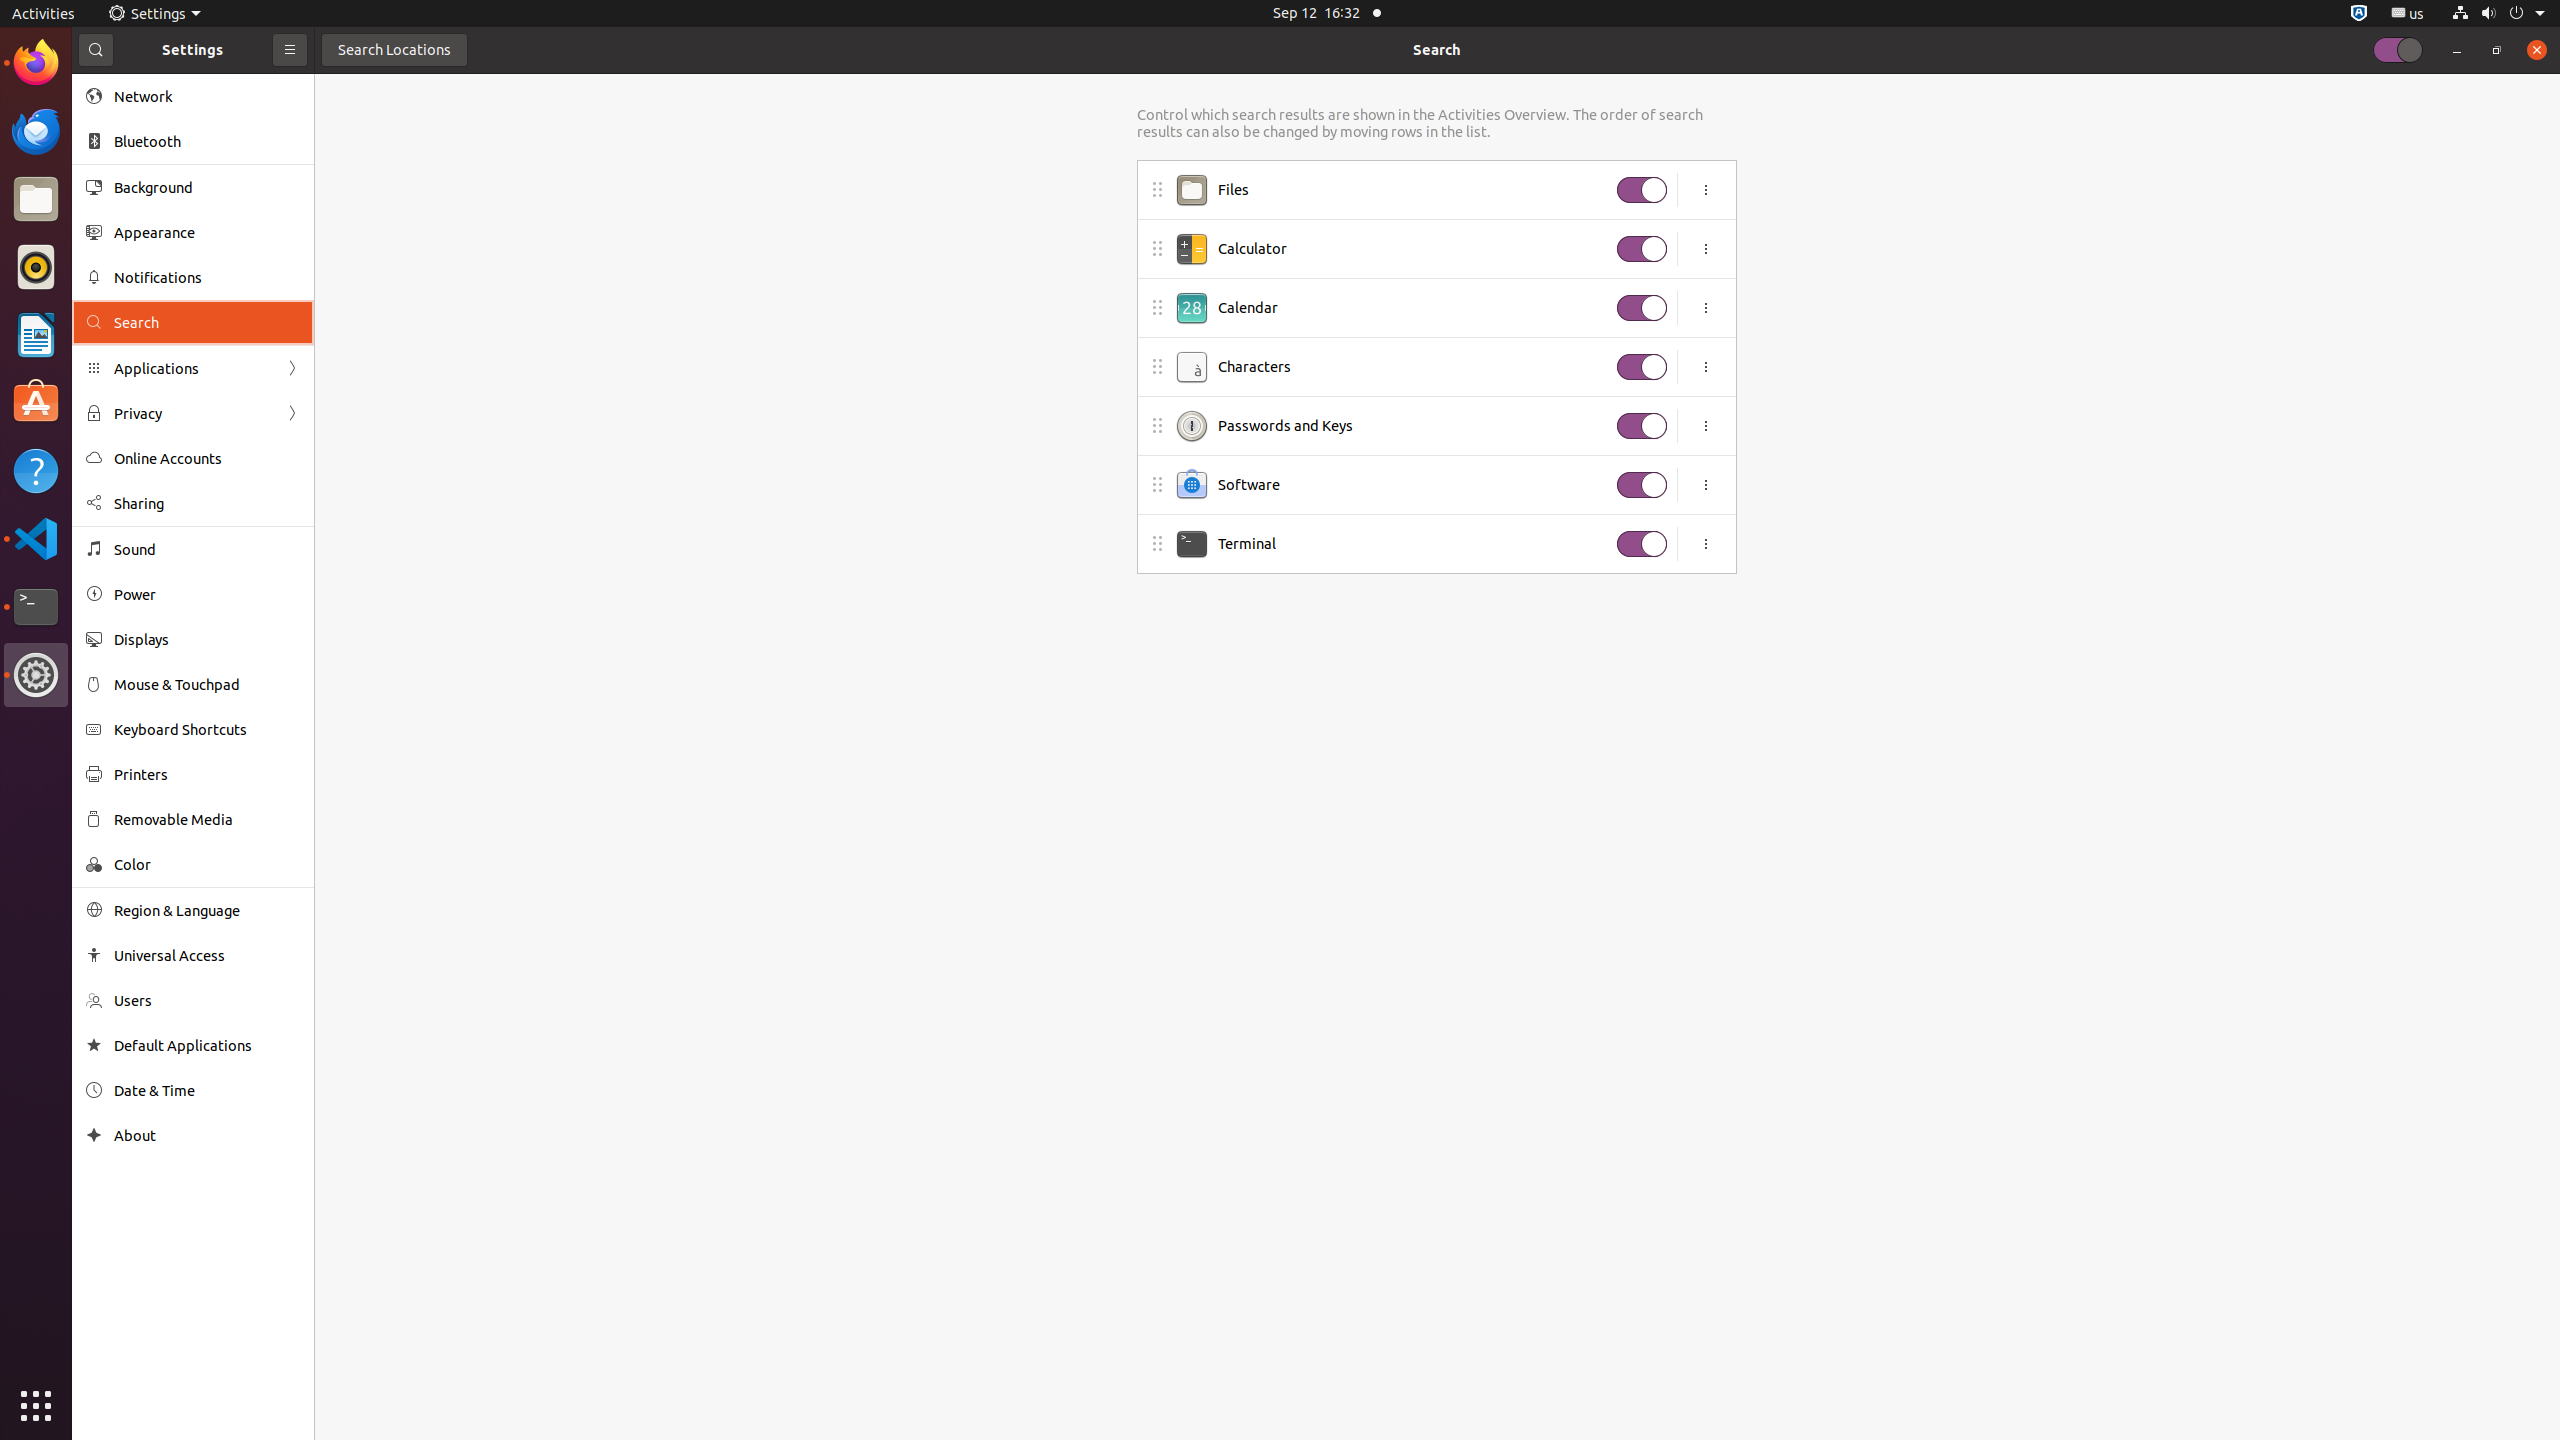  What do you see at coordinates (1412, 367) in the screenshot?
I see `Characters` at bounding box center [1412, 367].